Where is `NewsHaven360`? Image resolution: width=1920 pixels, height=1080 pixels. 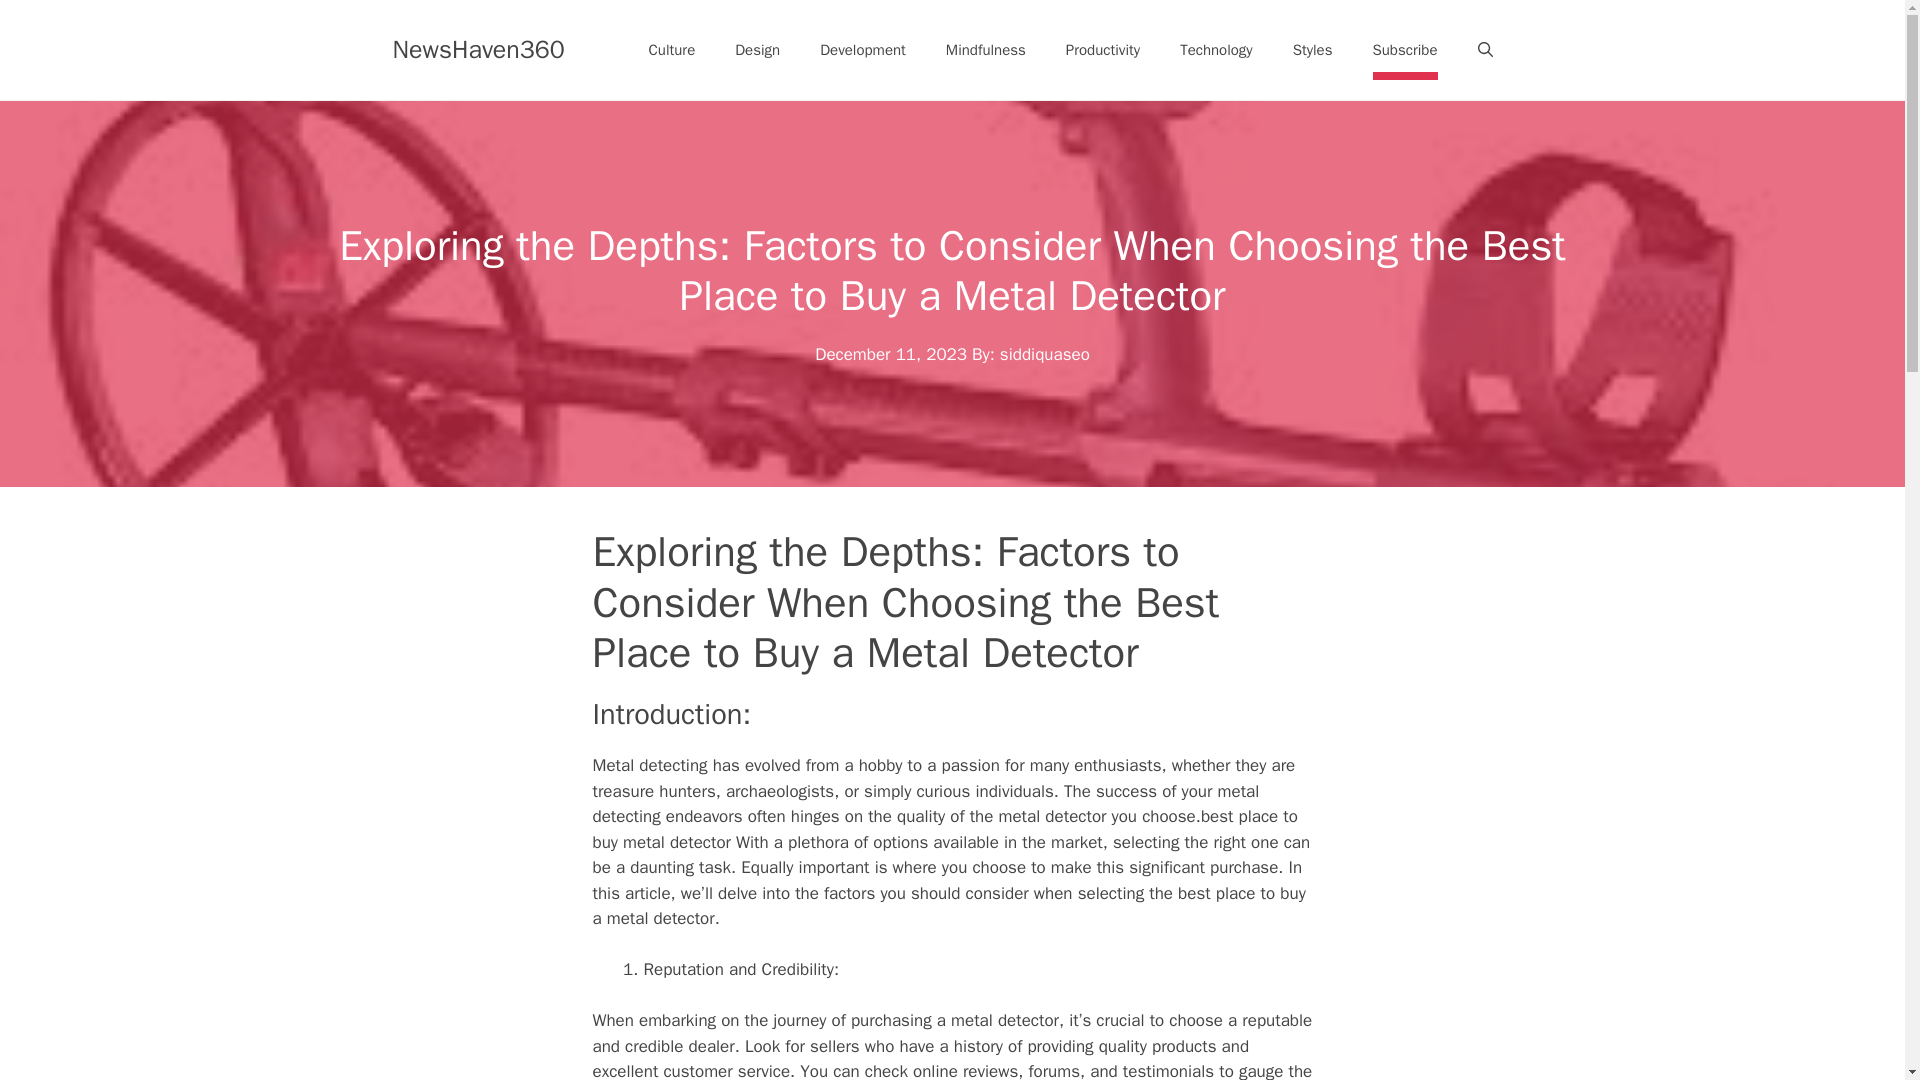
NewsHaven360 is located at coordinates (478, 48).